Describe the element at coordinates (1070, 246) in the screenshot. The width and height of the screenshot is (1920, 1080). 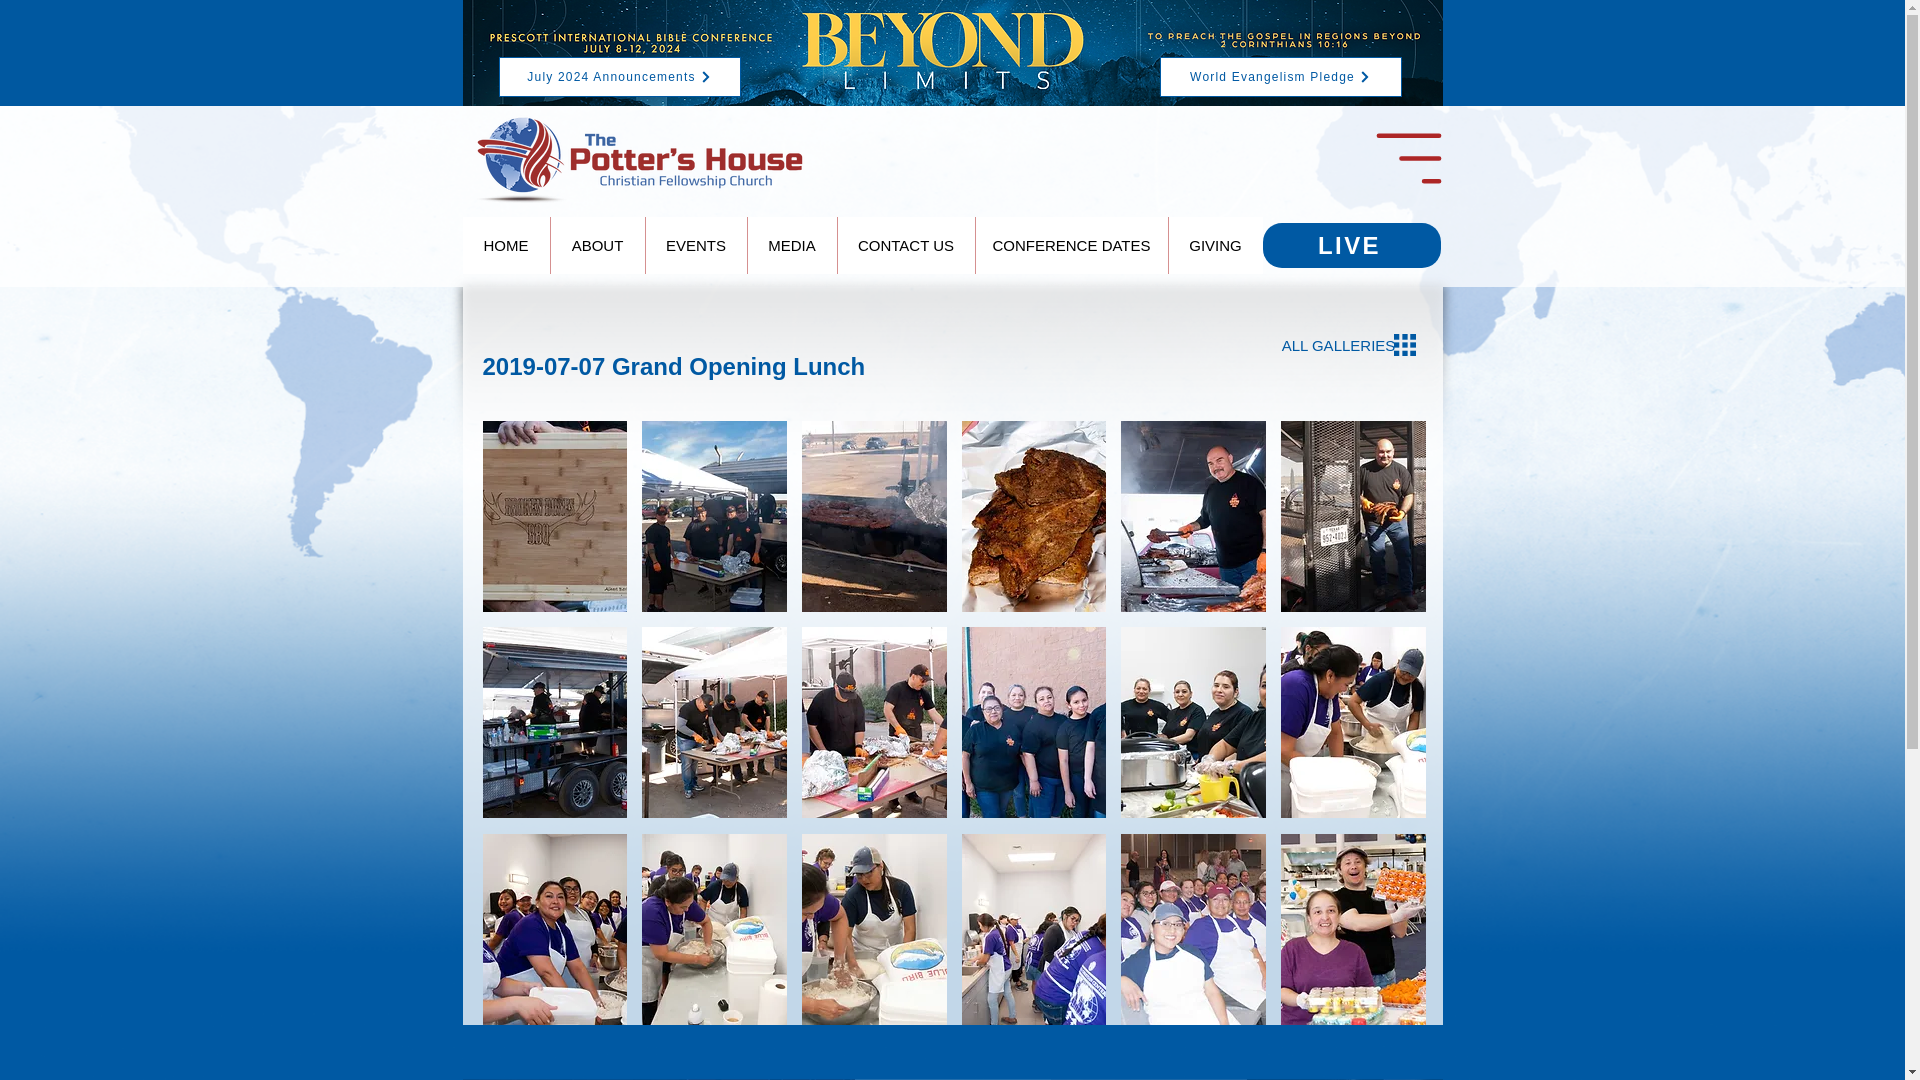
I see `CONFERENCE DATES` at that location.